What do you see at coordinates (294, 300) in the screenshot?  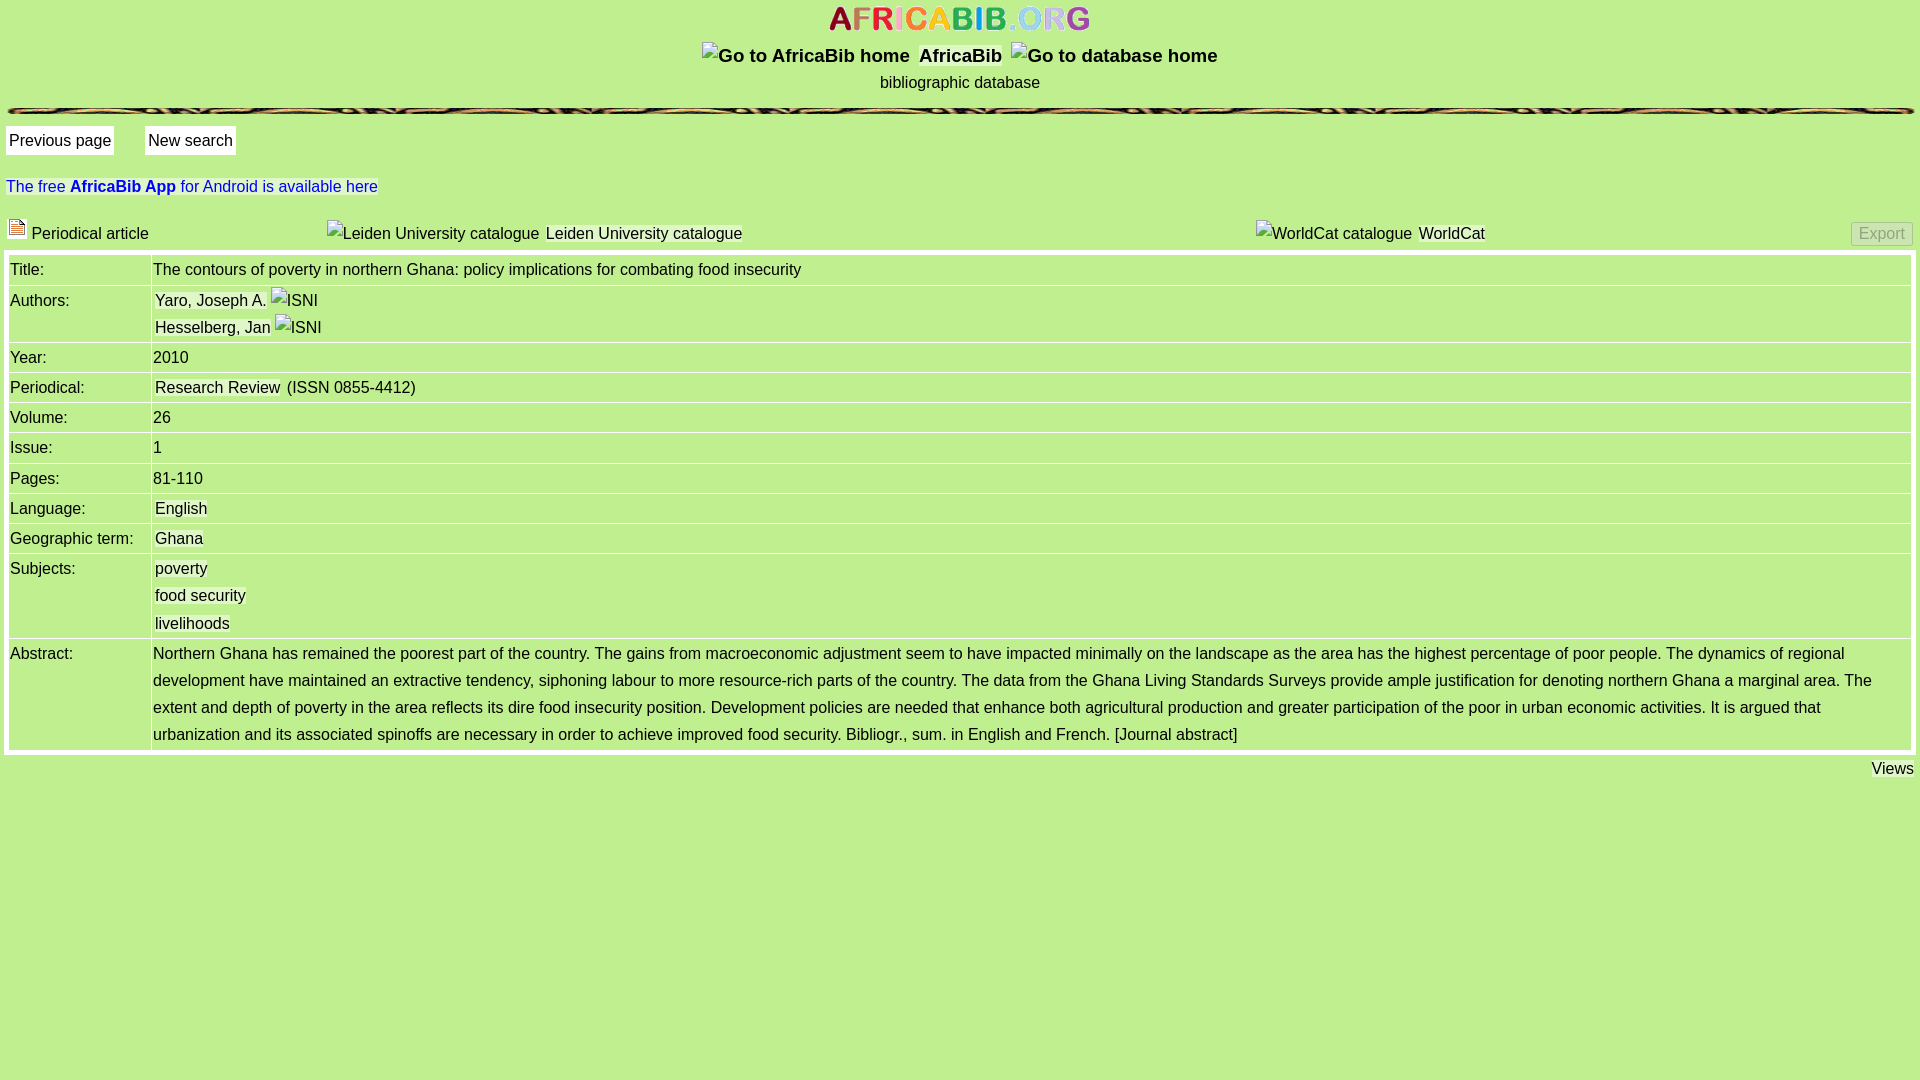 I see `ISNI` at bounding box center [294, 300].